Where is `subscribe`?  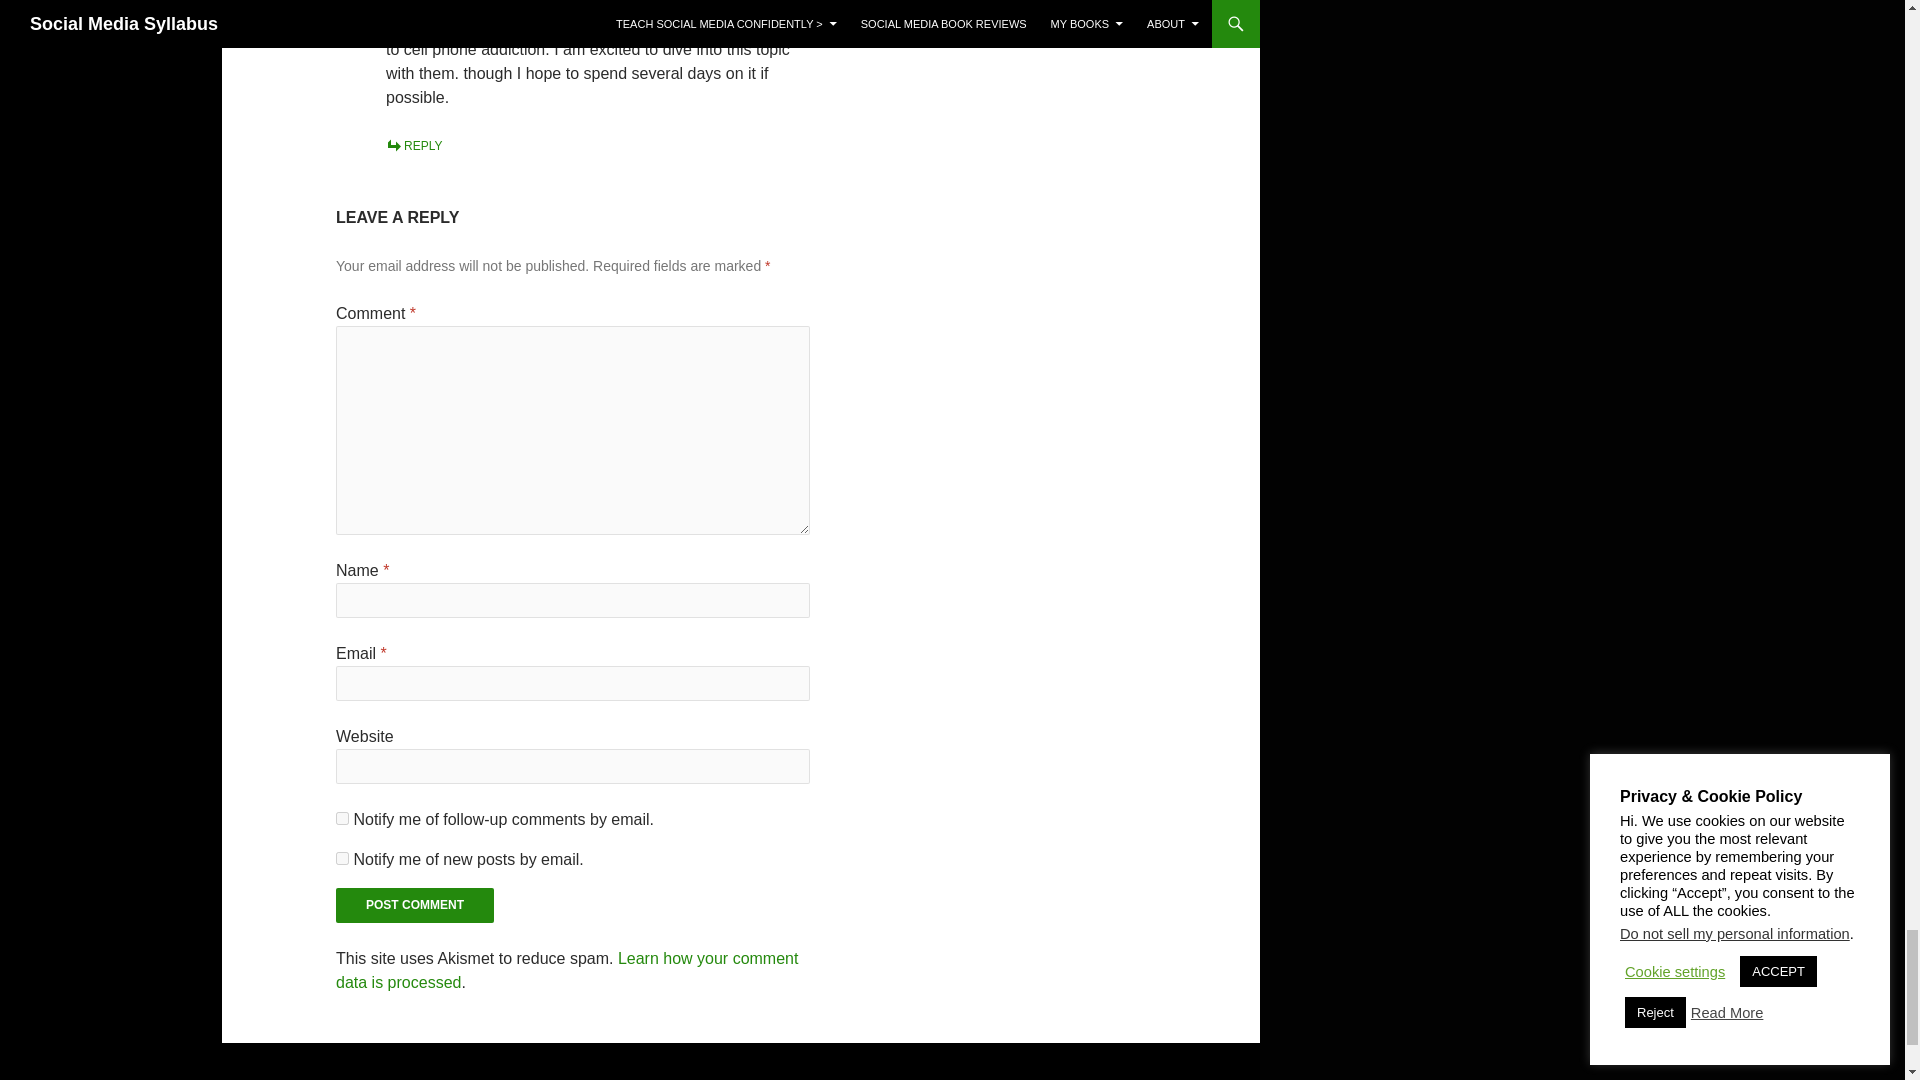 subscribe is located at coordinates (342, 858).